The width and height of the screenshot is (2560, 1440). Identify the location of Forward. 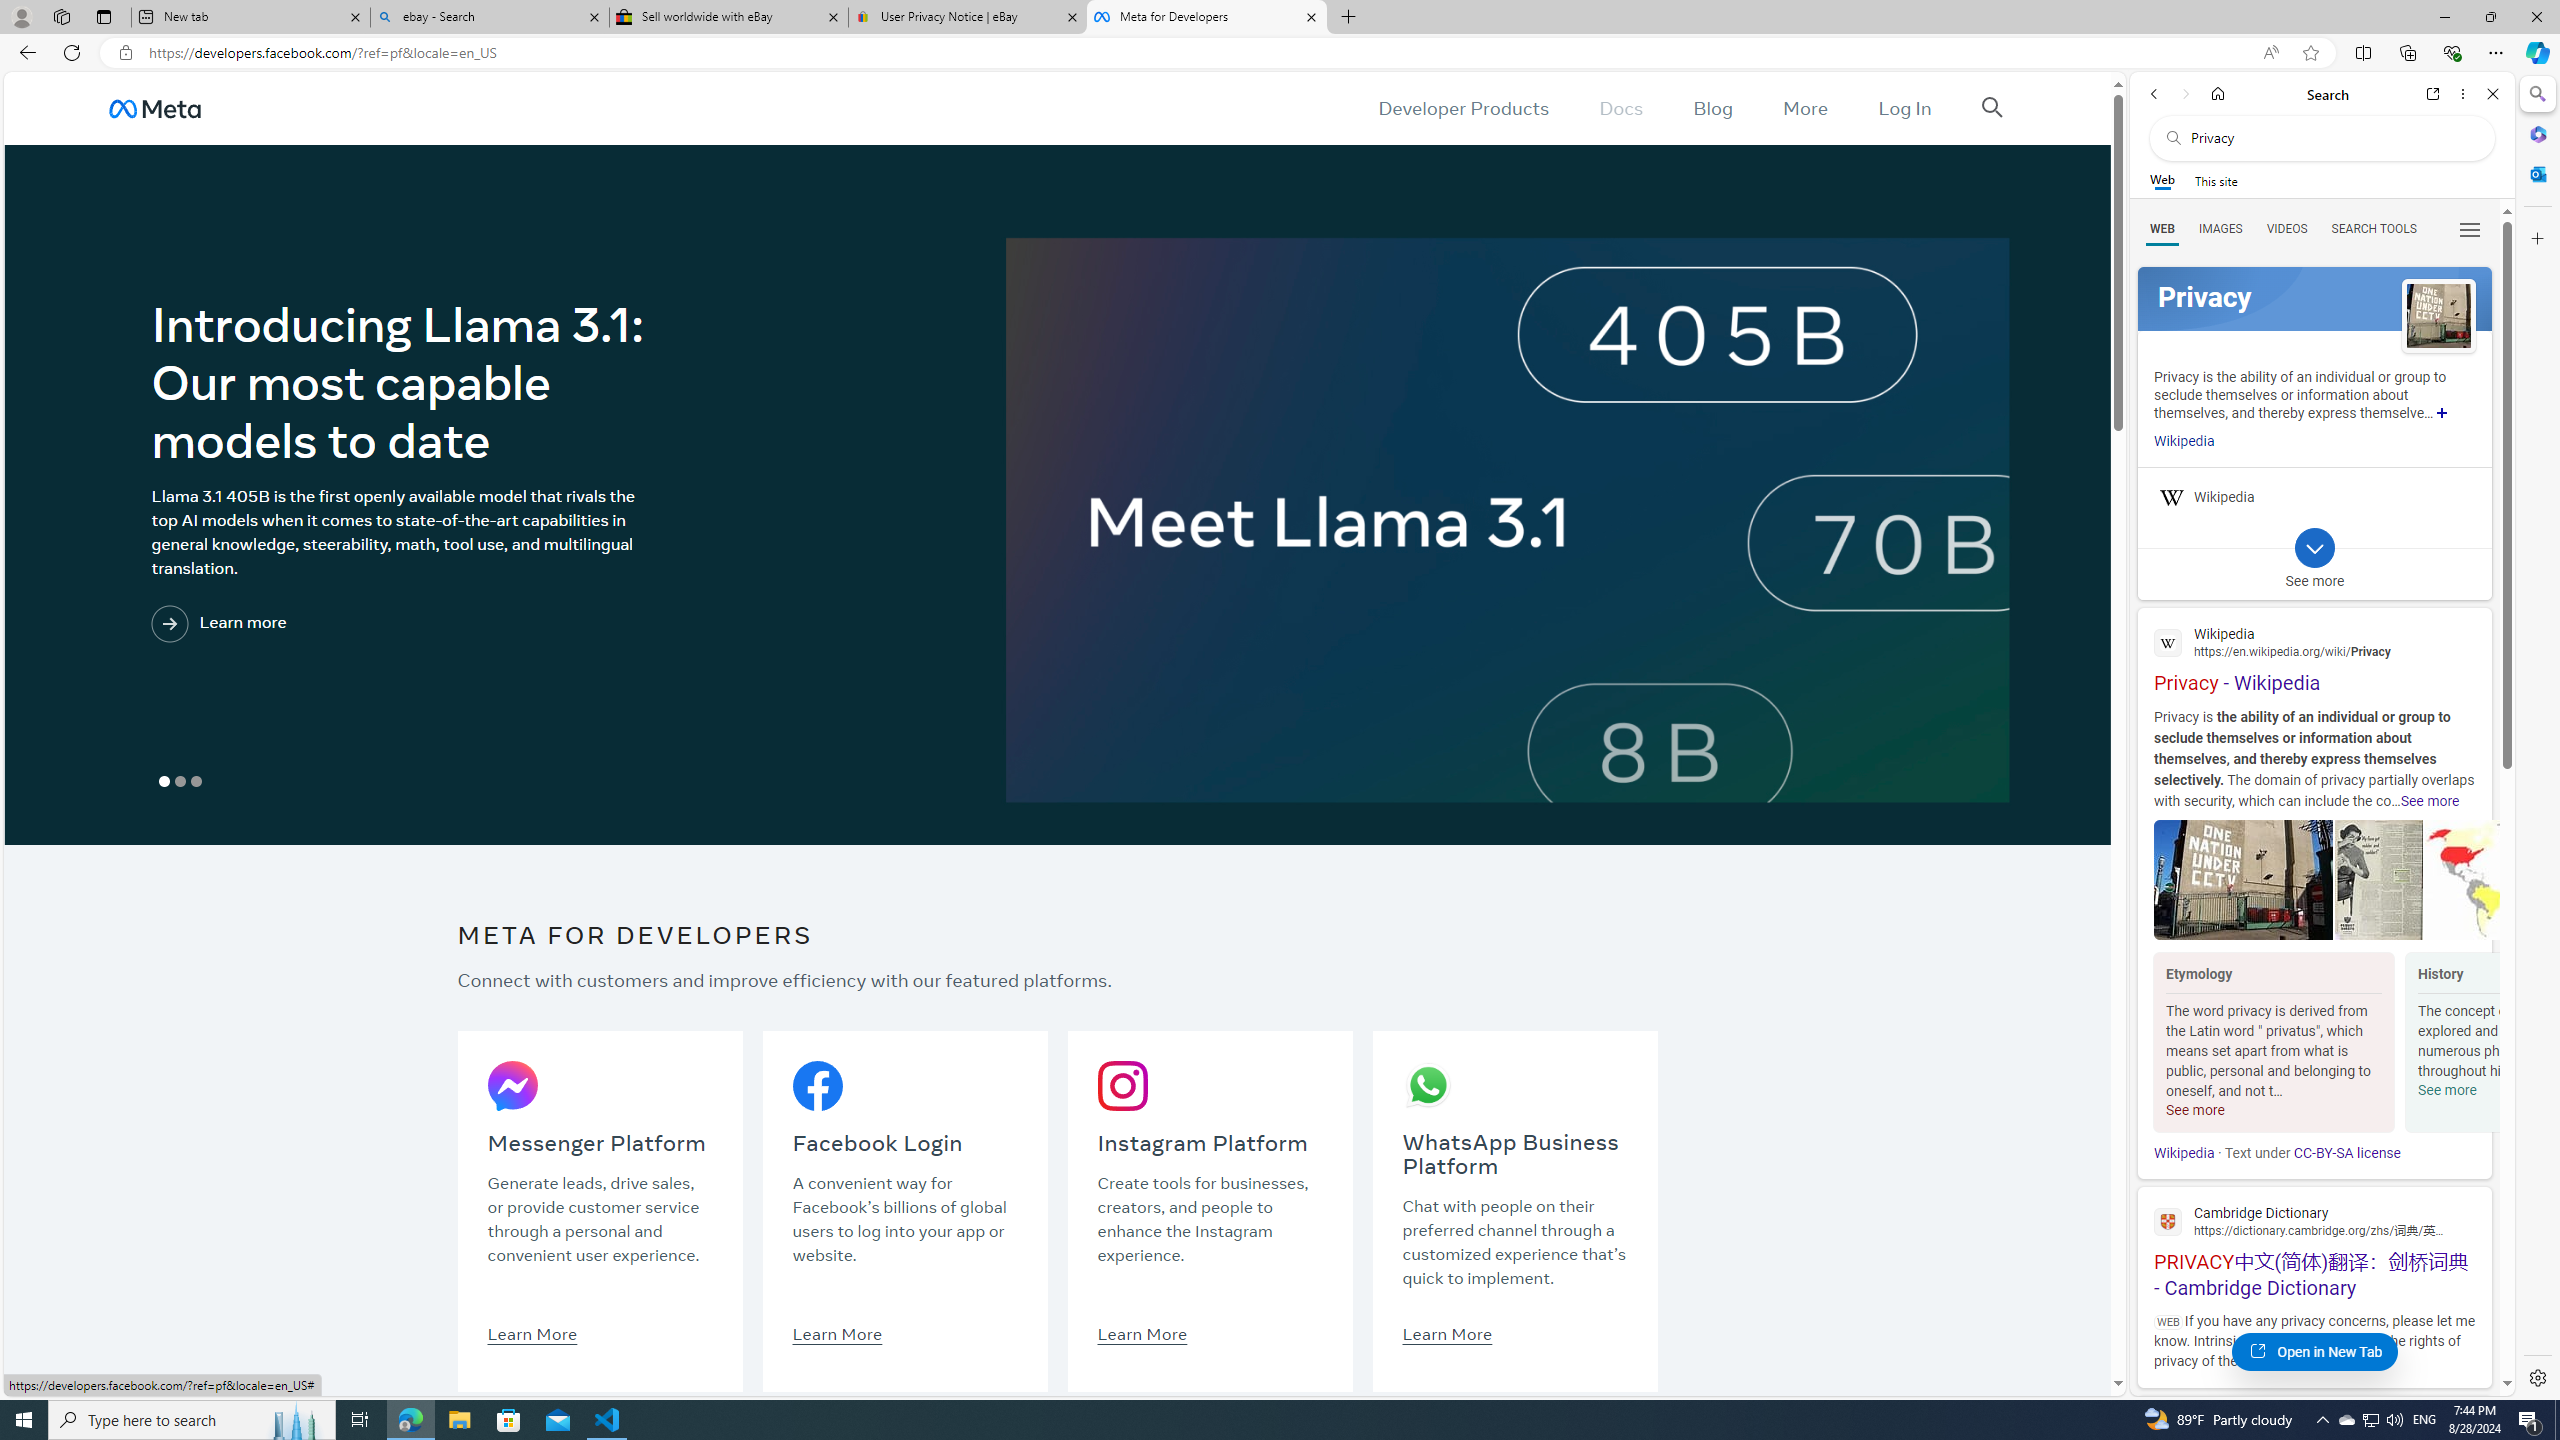
(2184, 94).